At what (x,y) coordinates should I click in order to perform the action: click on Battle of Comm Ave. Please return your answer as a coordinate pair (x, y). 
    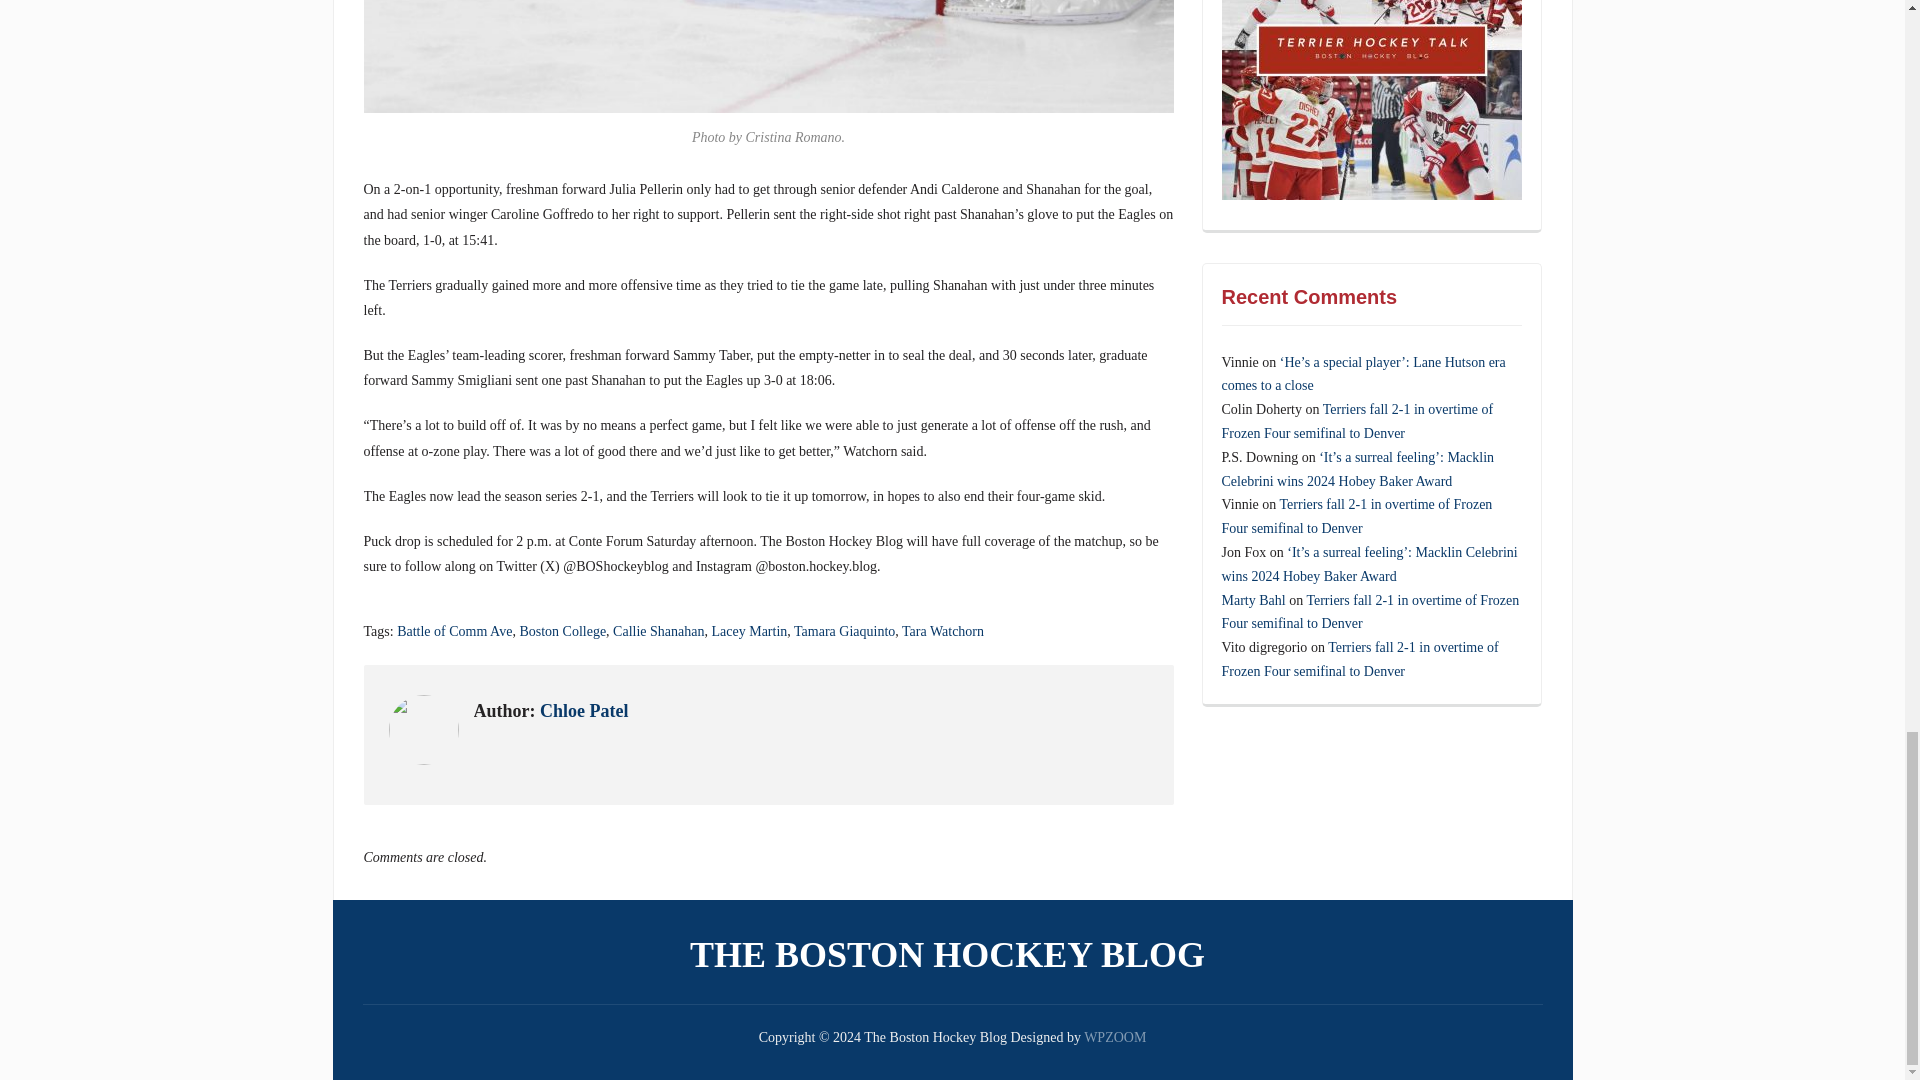
    Looking at the image, I should click on (454, 632).